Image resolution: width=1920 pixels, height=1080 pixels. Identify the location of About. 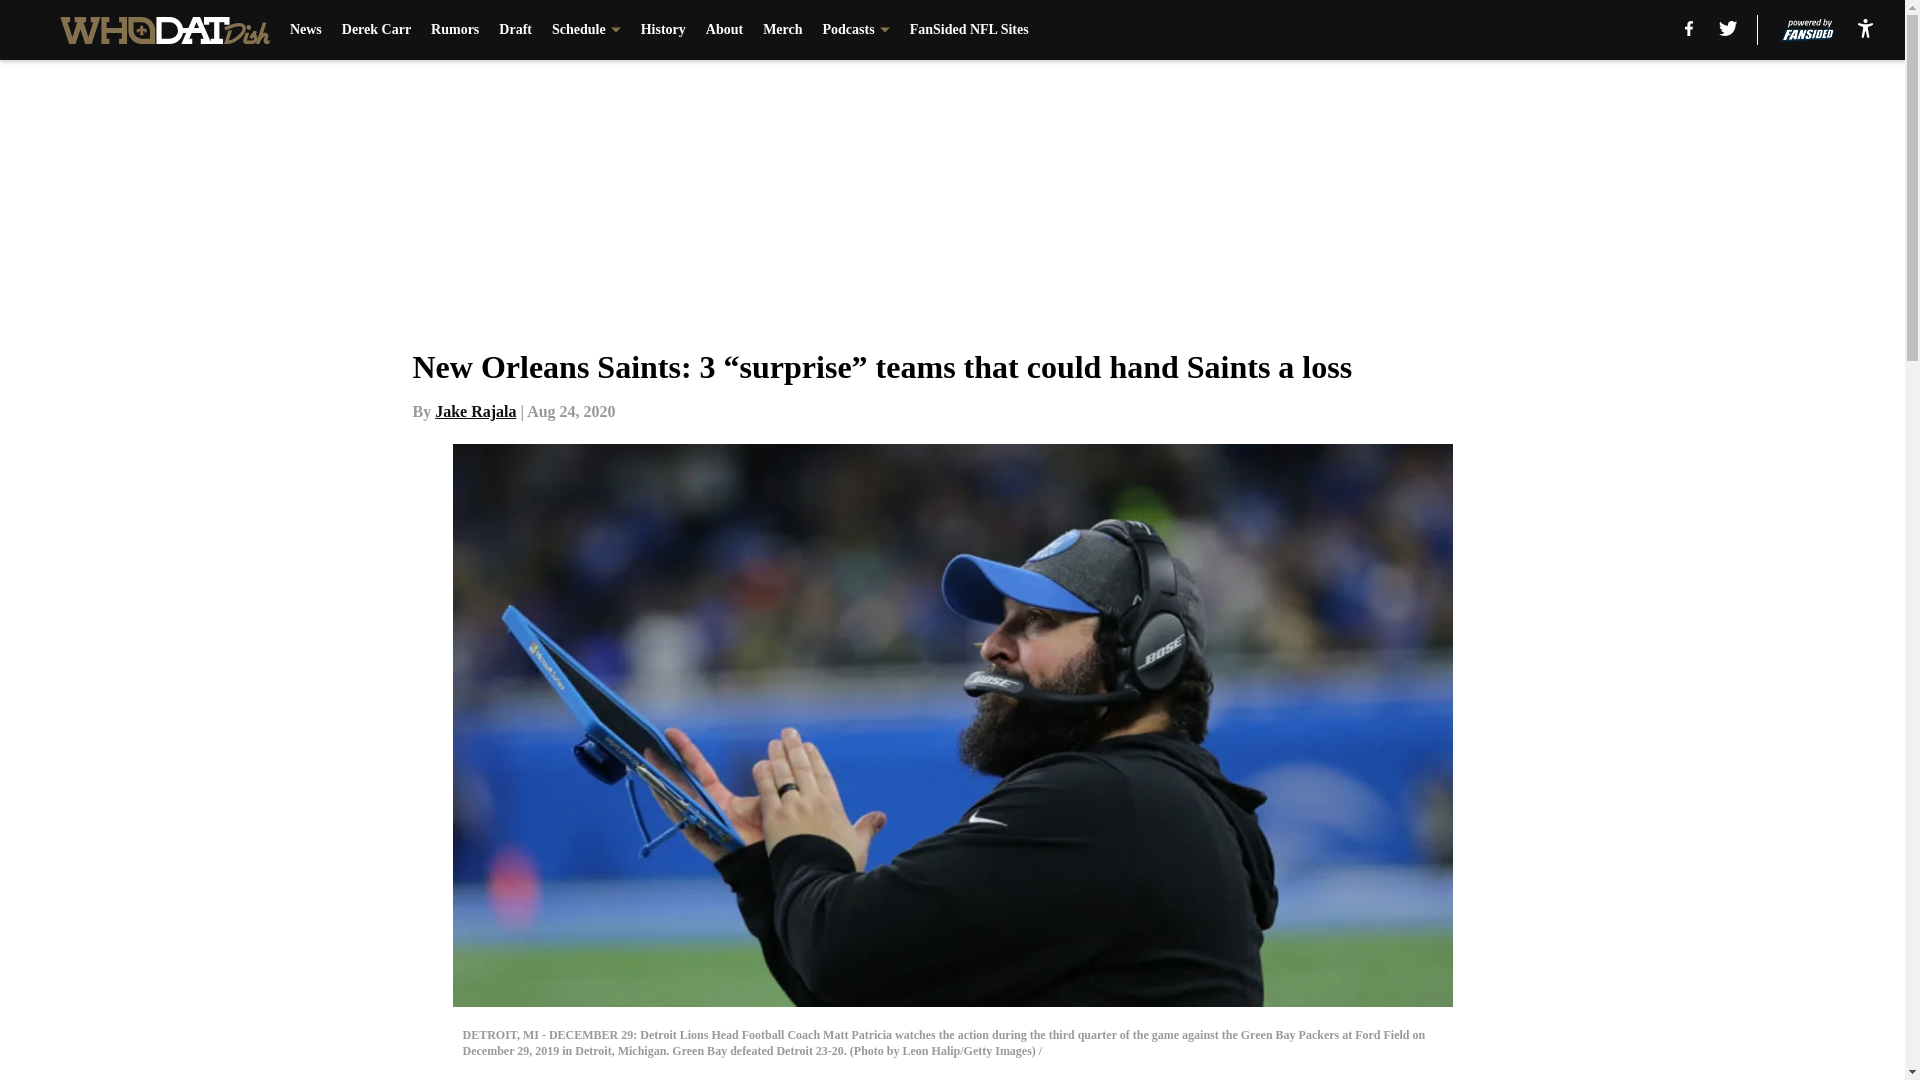
(724, 30).